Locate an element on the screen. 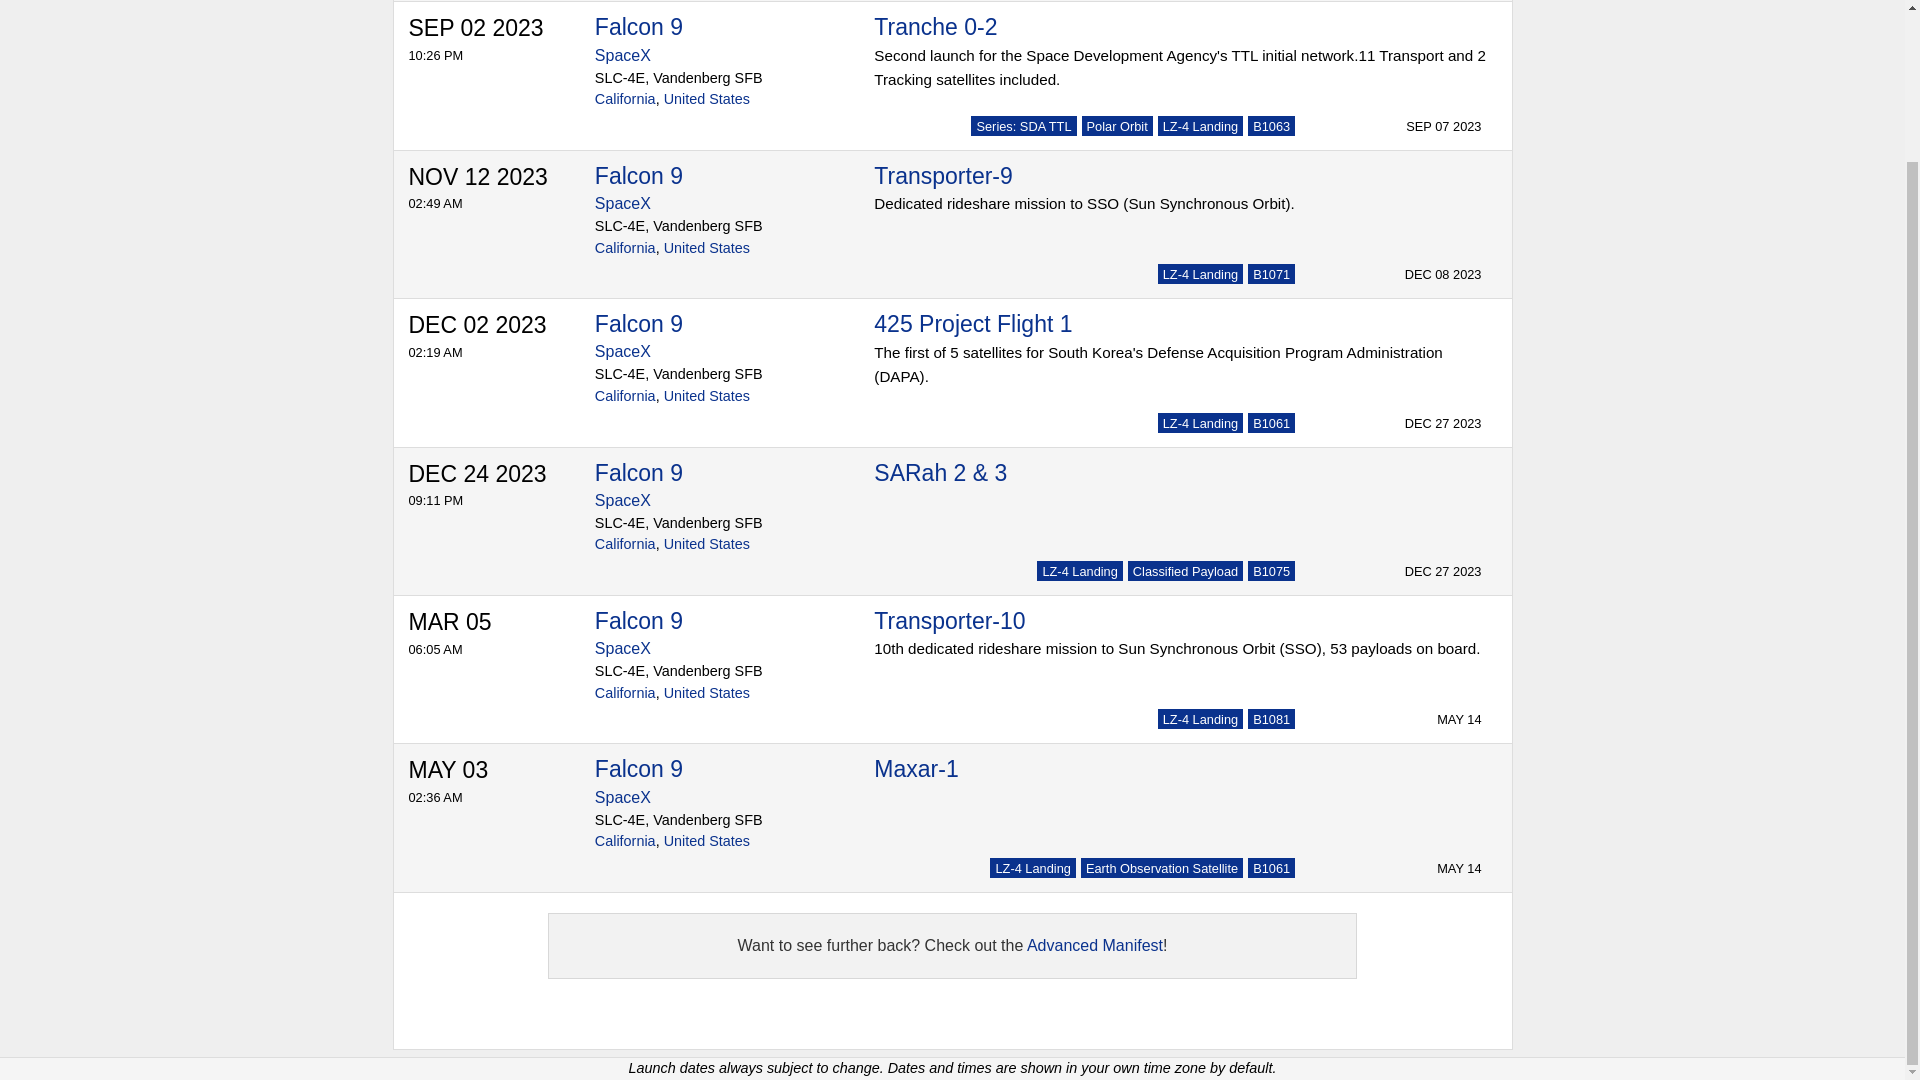 Image resolution: width=1920 pixels, height=1080 pixels. 2023-12-01T18:19Z is located at coordinates (486, 334).